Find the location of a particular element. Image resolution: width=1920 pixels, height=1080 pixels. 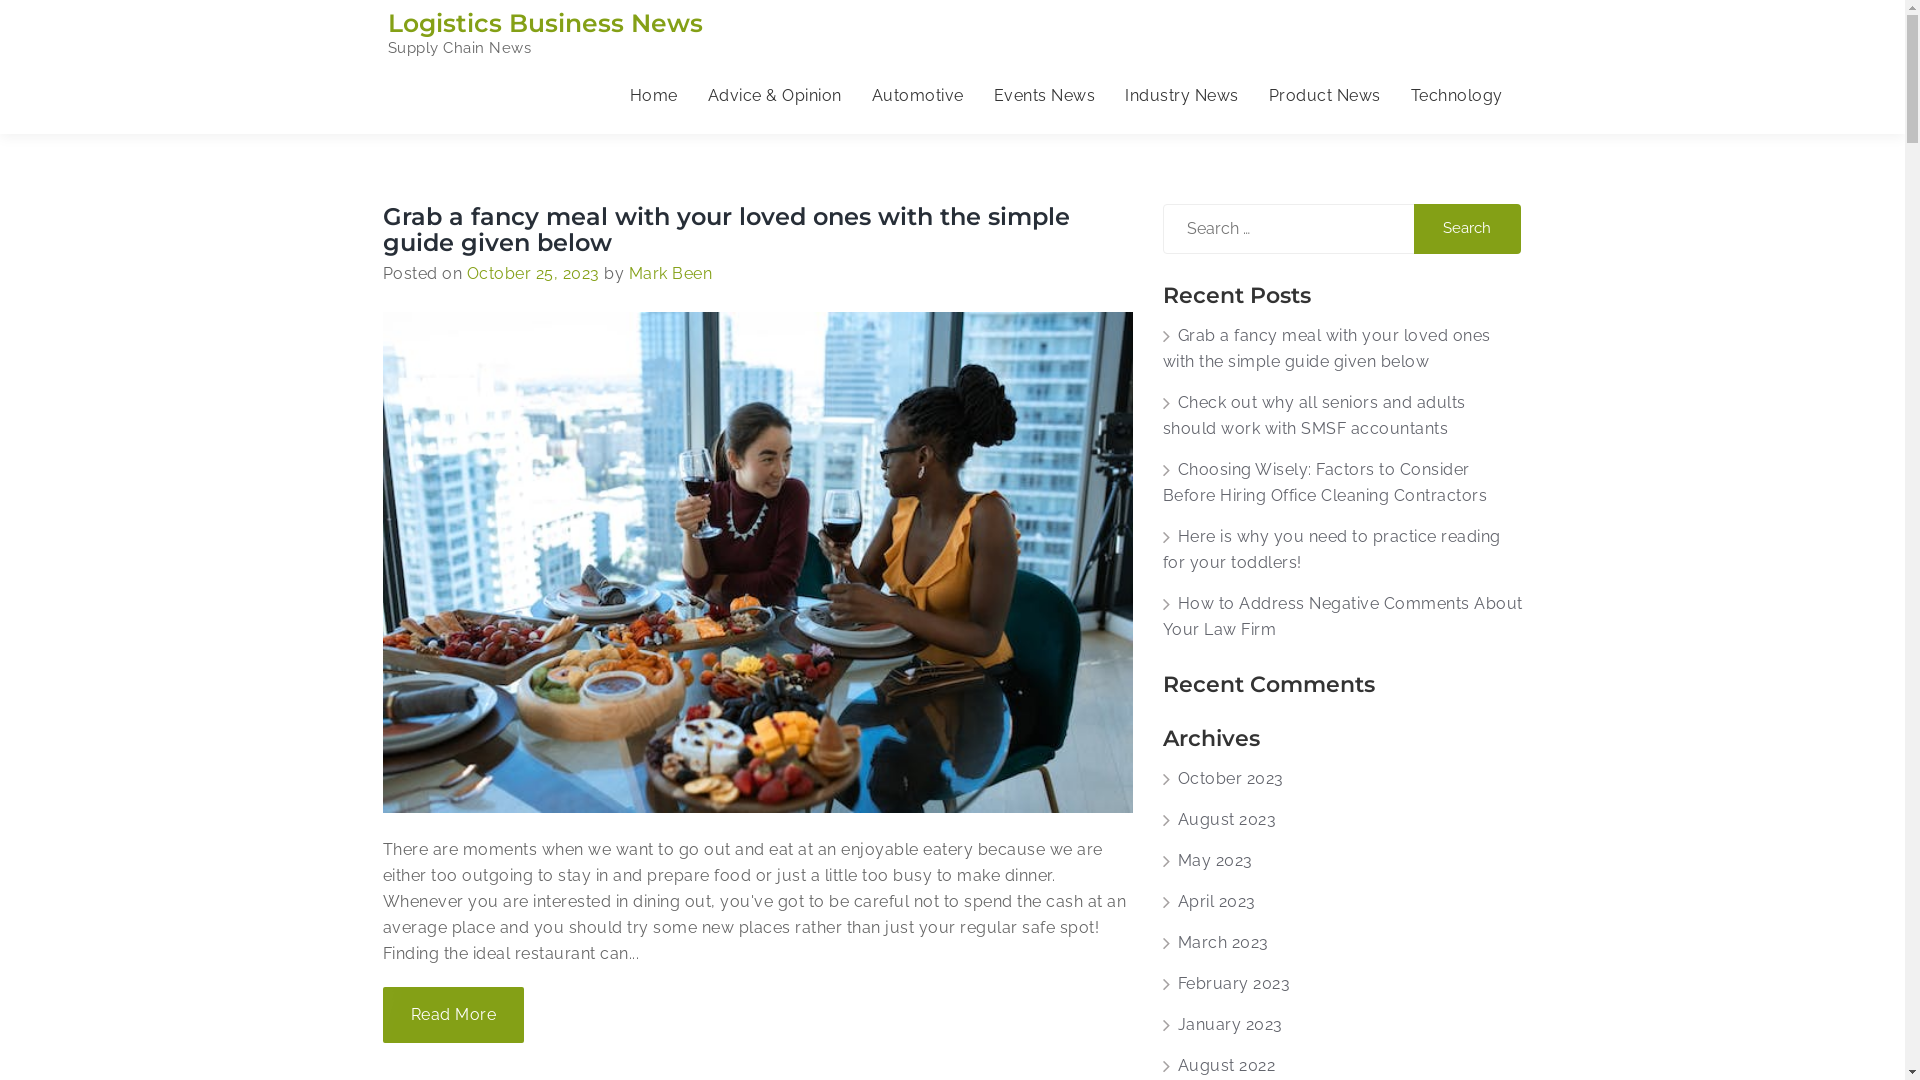

April 2023 is located at coordinates (1208, 902).